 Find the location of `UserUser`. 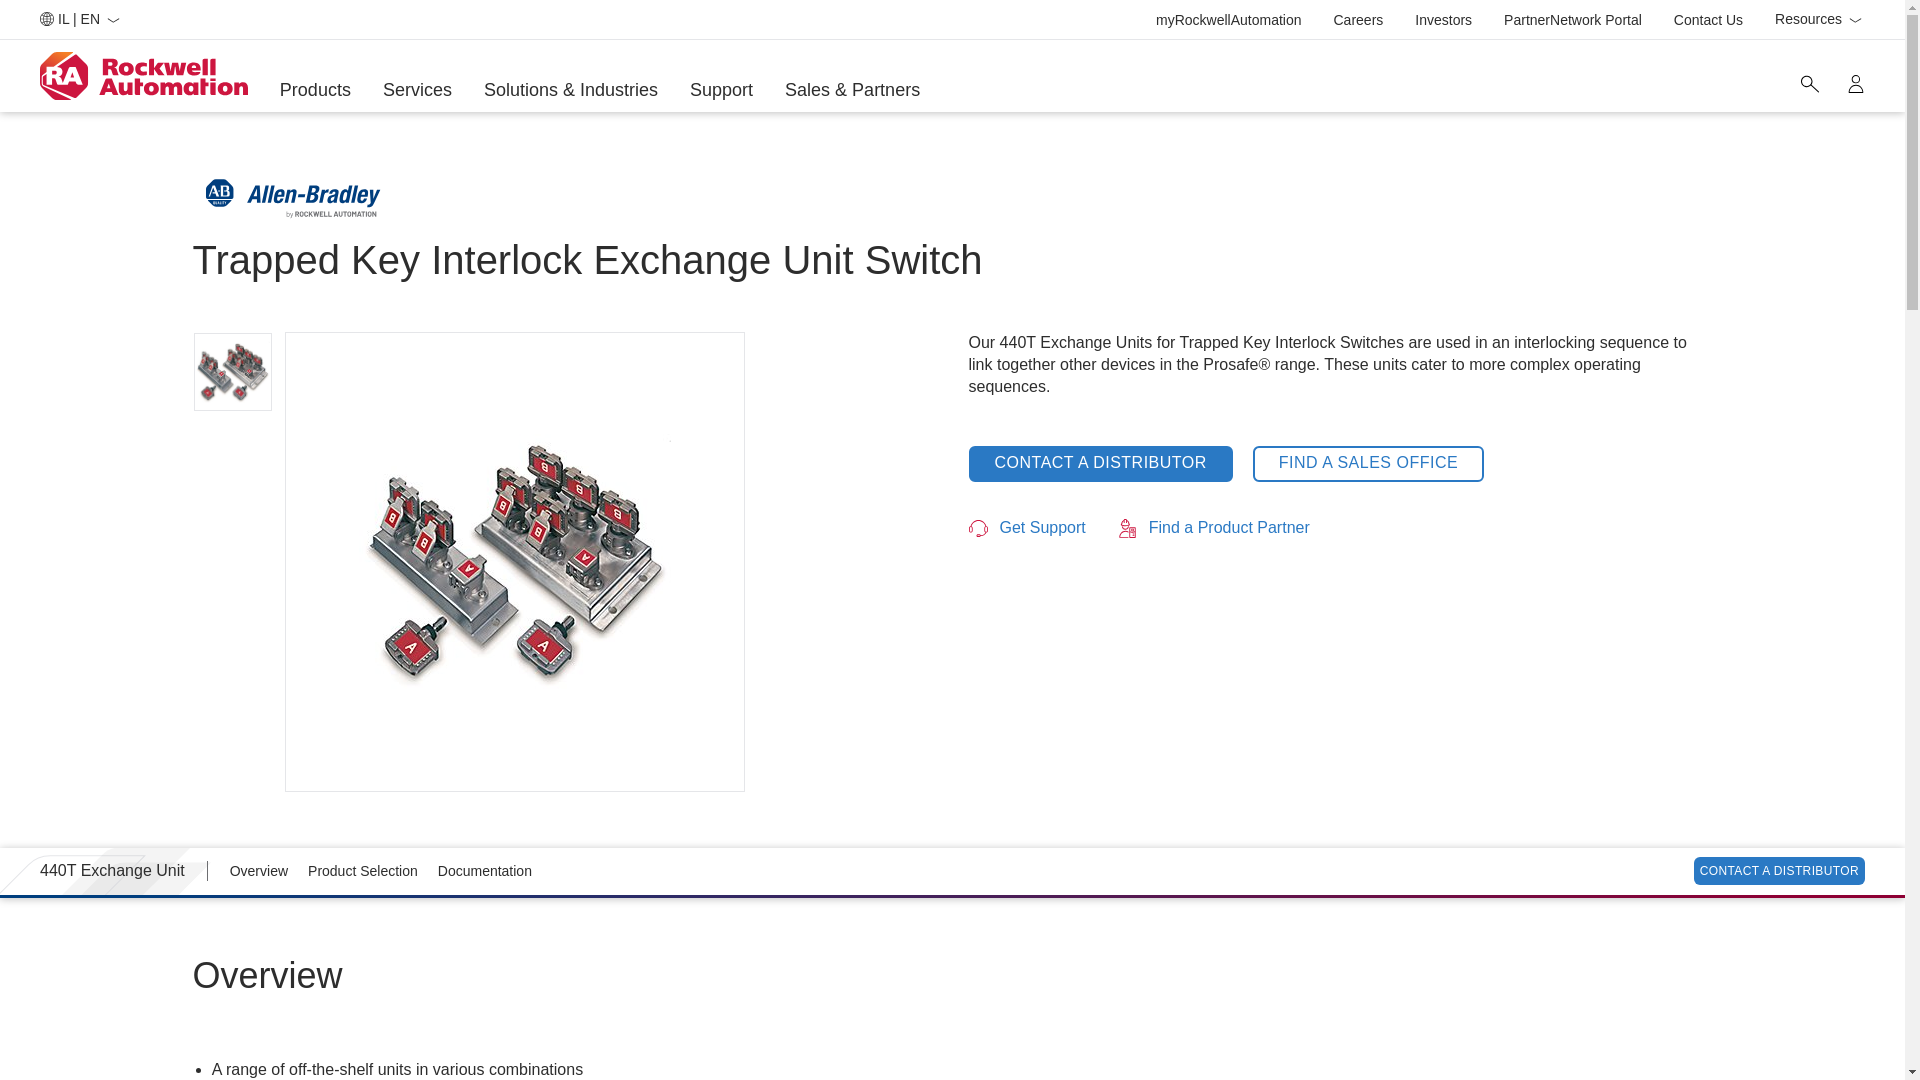

UserUser is located at coordinates (1809, 83).